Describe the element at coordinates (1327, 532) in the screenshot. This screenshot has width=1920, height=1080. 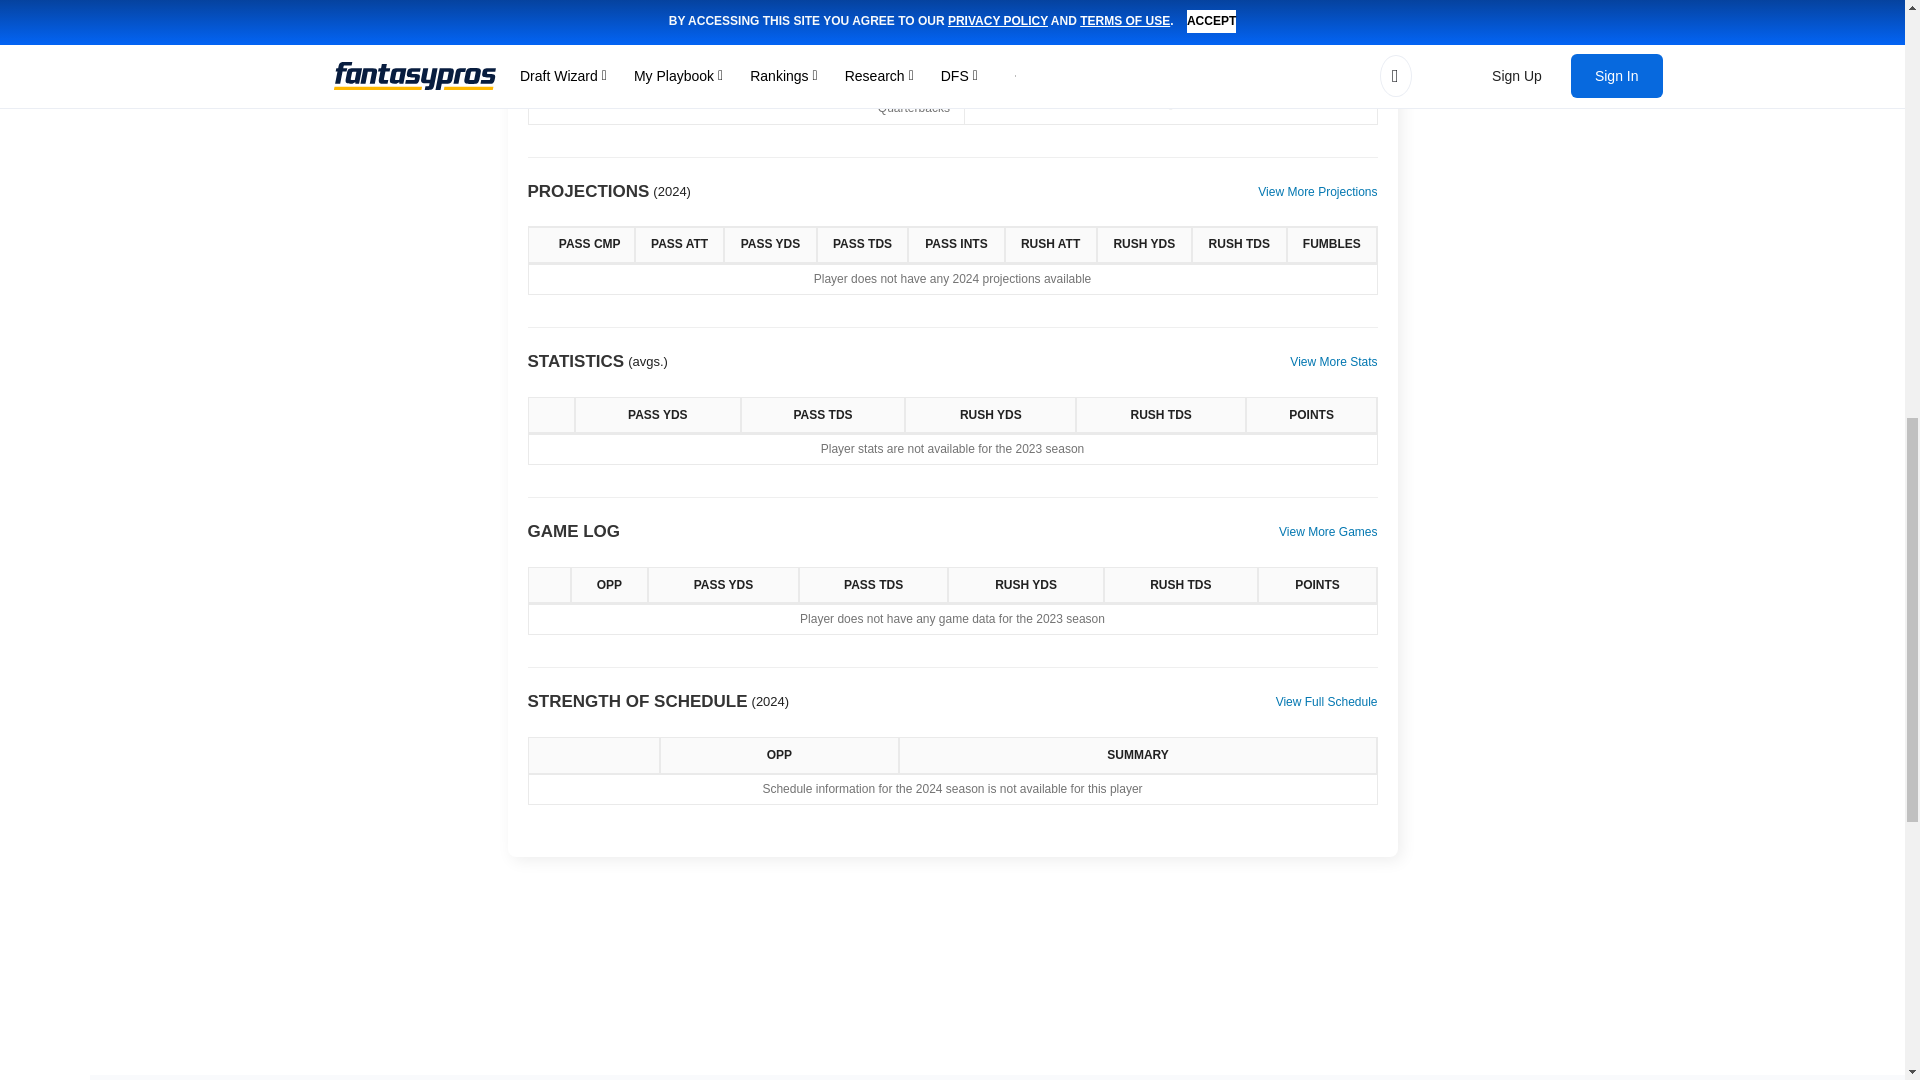
I see `View More Games` at that location.